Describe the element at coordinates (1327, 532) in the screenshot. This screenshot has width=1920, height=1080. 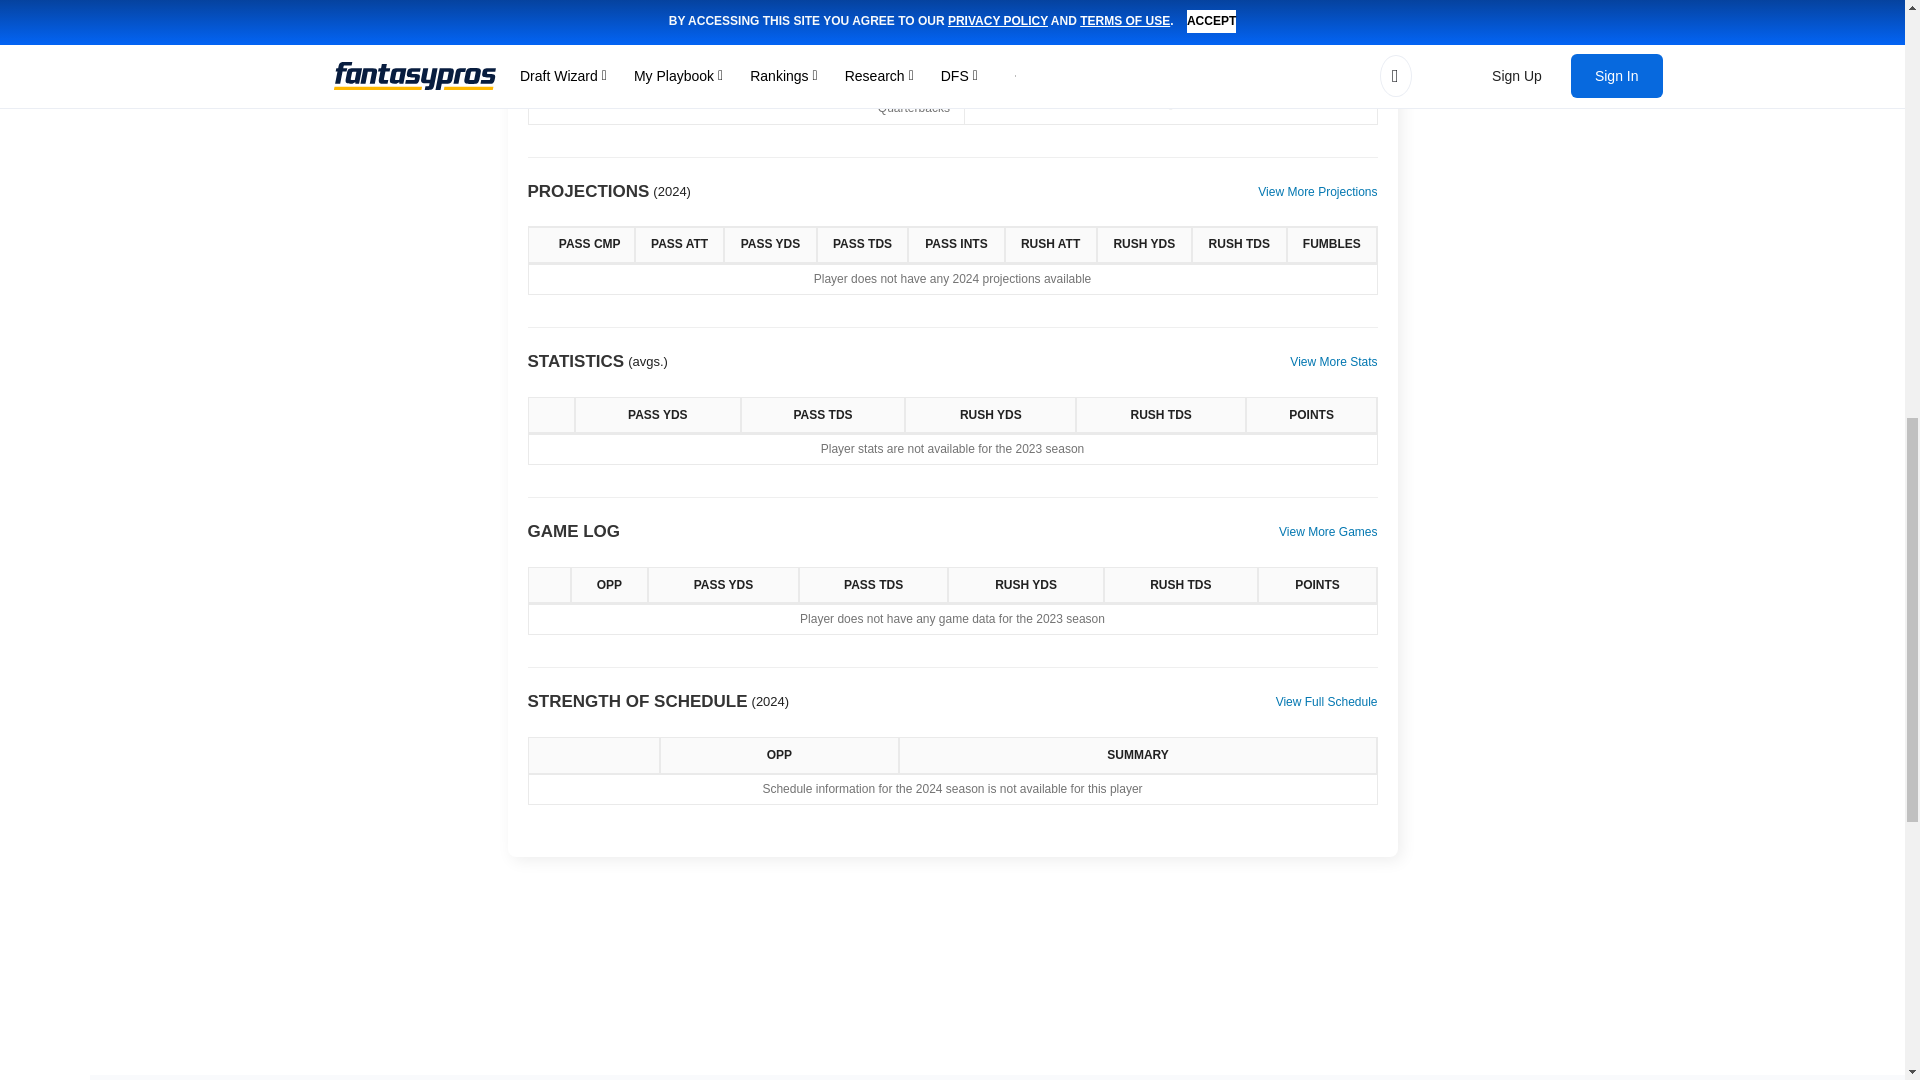
I see `View More Games` at that location.